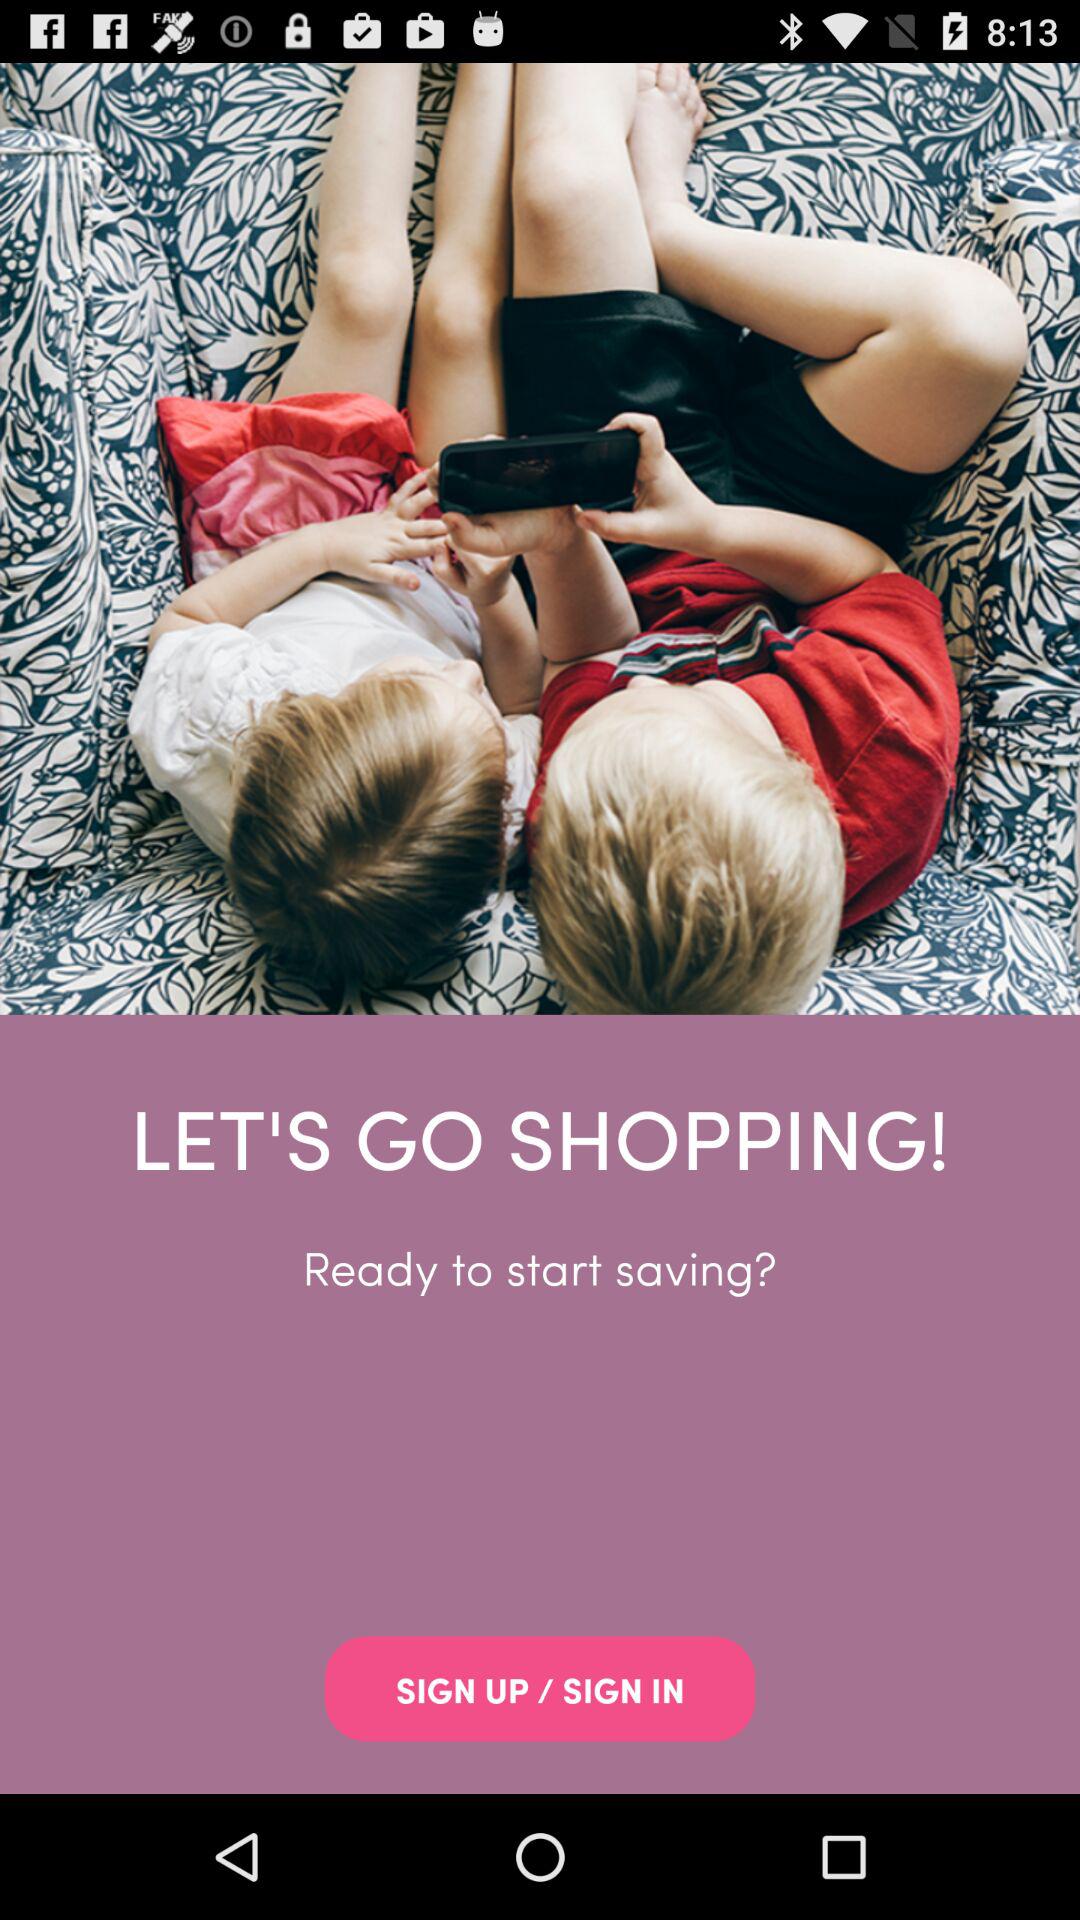 The width and height of the screenshot is (1080, 1920). What do you see at coordinates (540, 1689) in the screenshot?
I see `open sign up sign icon` at bounding box center [540, 1689].